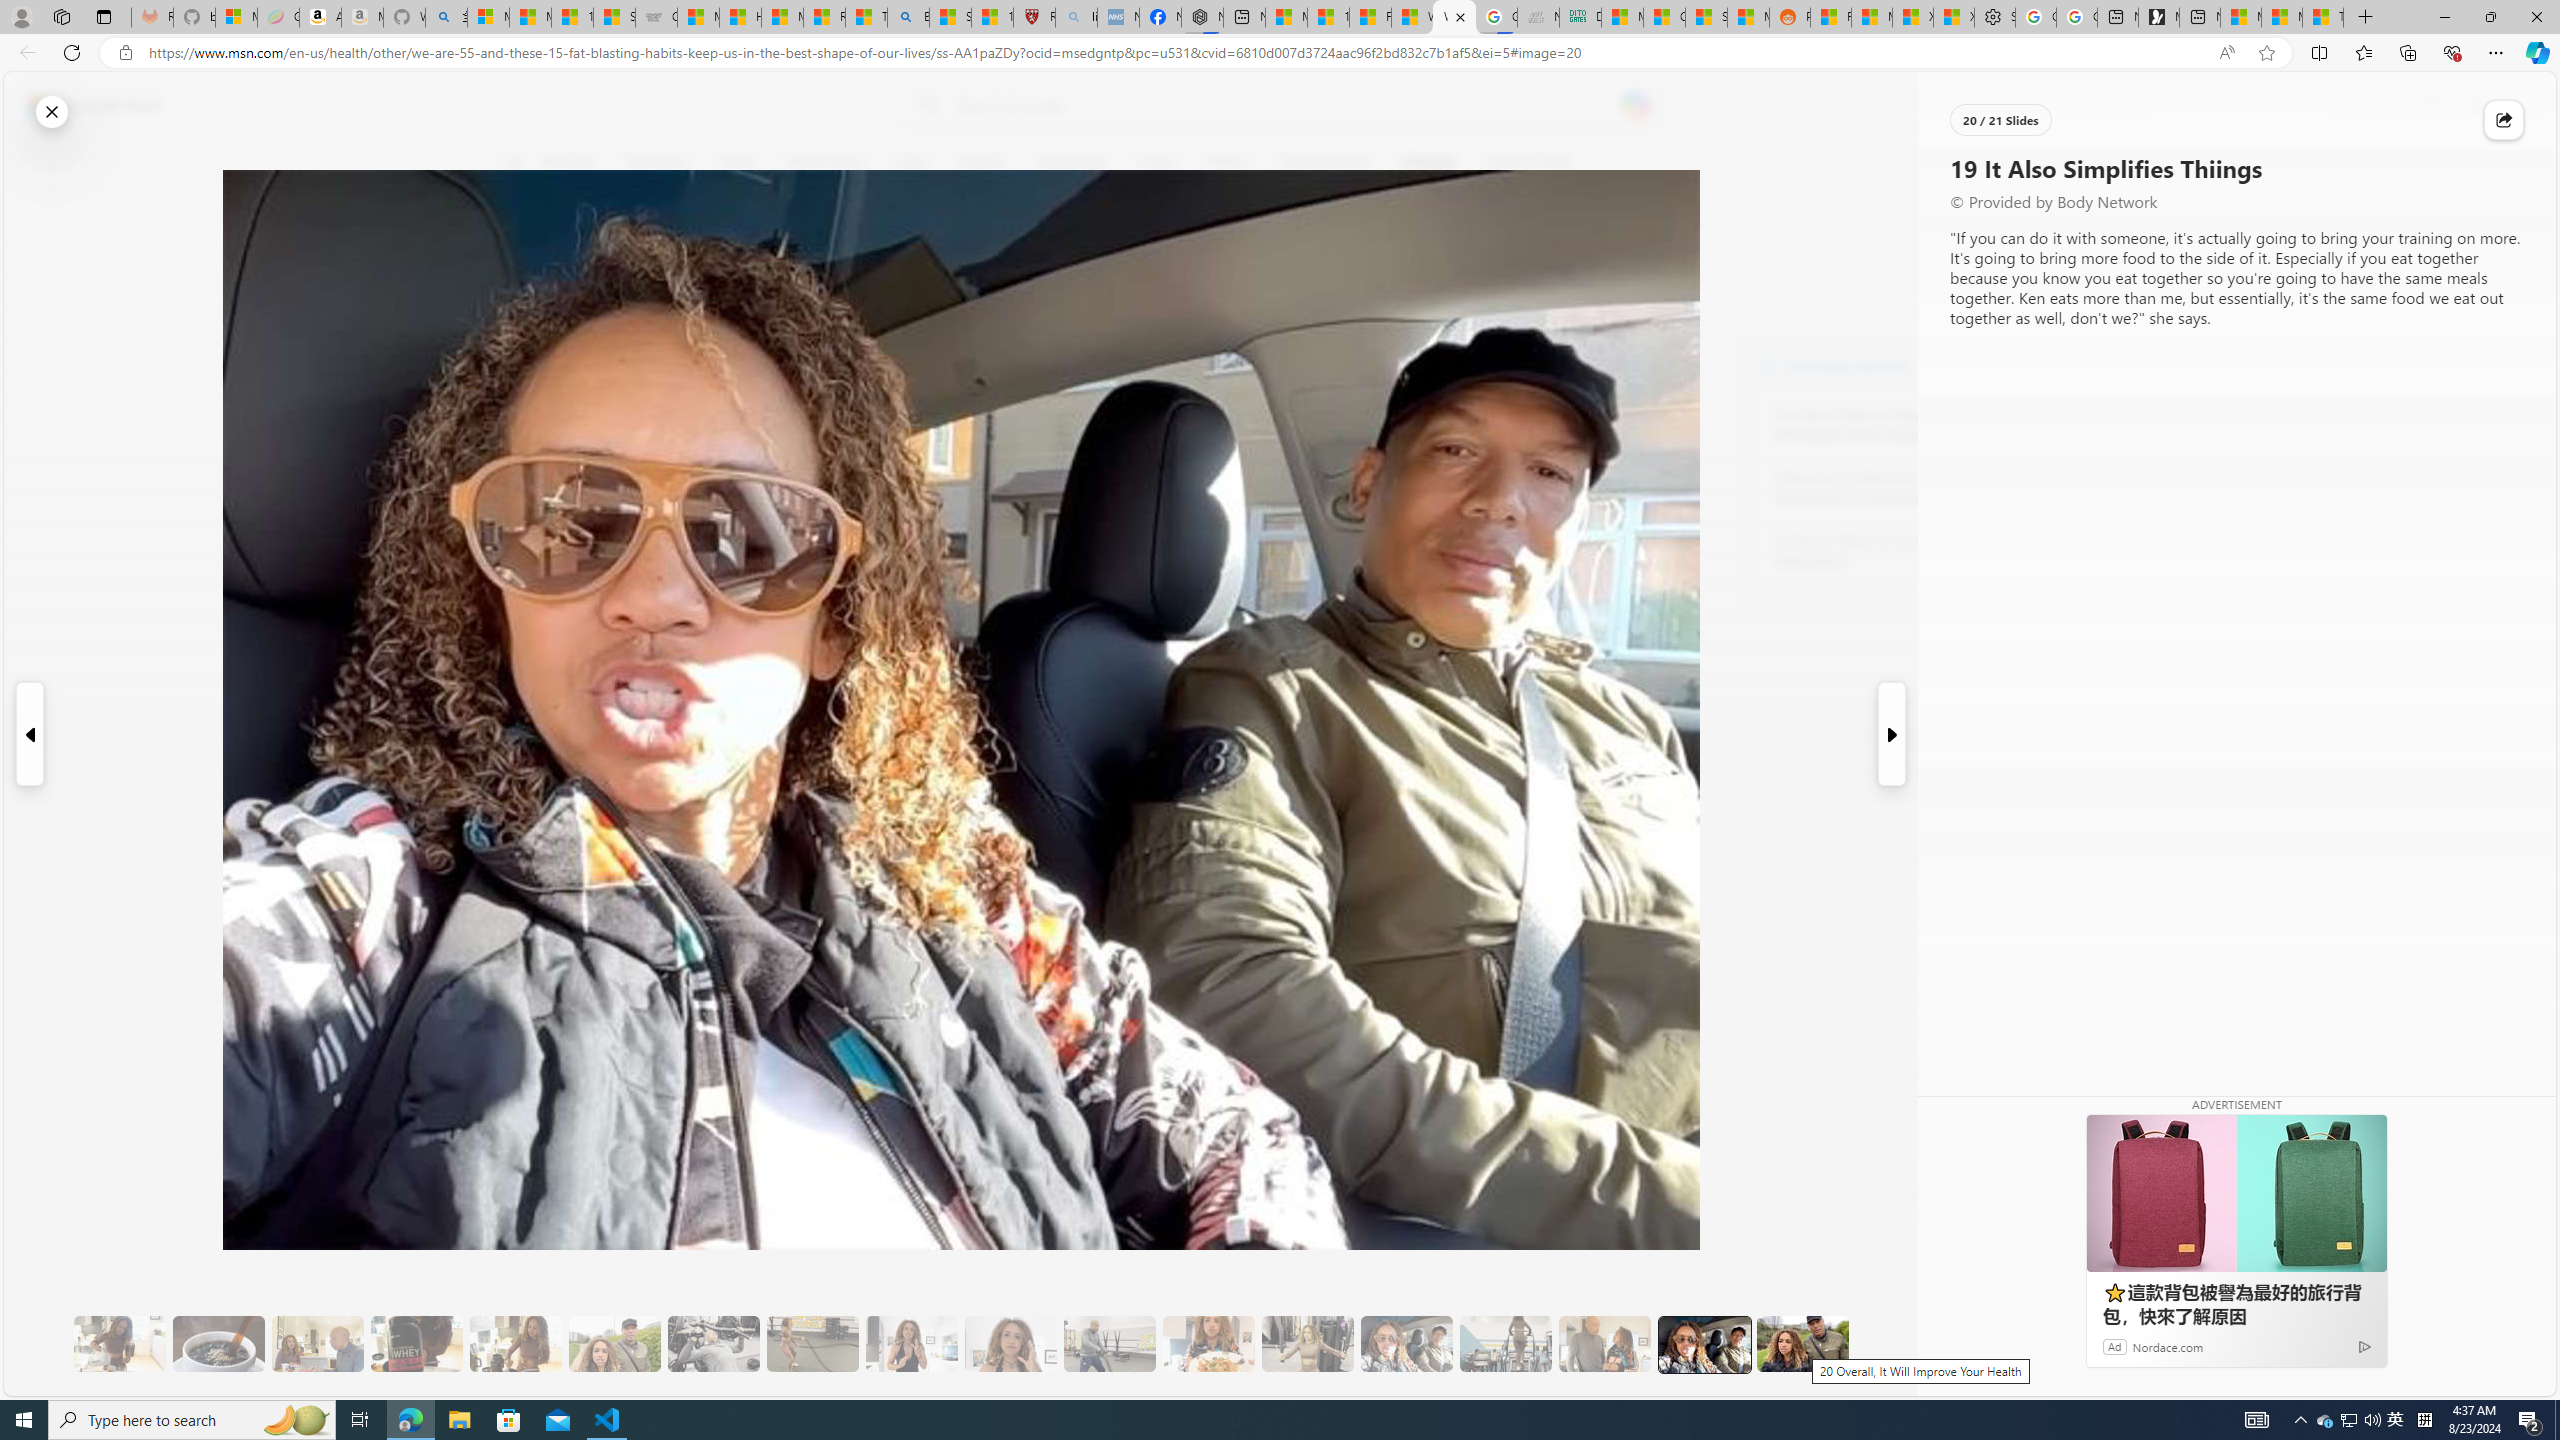  I want to click on Address and search bar, so click(1178, 53).